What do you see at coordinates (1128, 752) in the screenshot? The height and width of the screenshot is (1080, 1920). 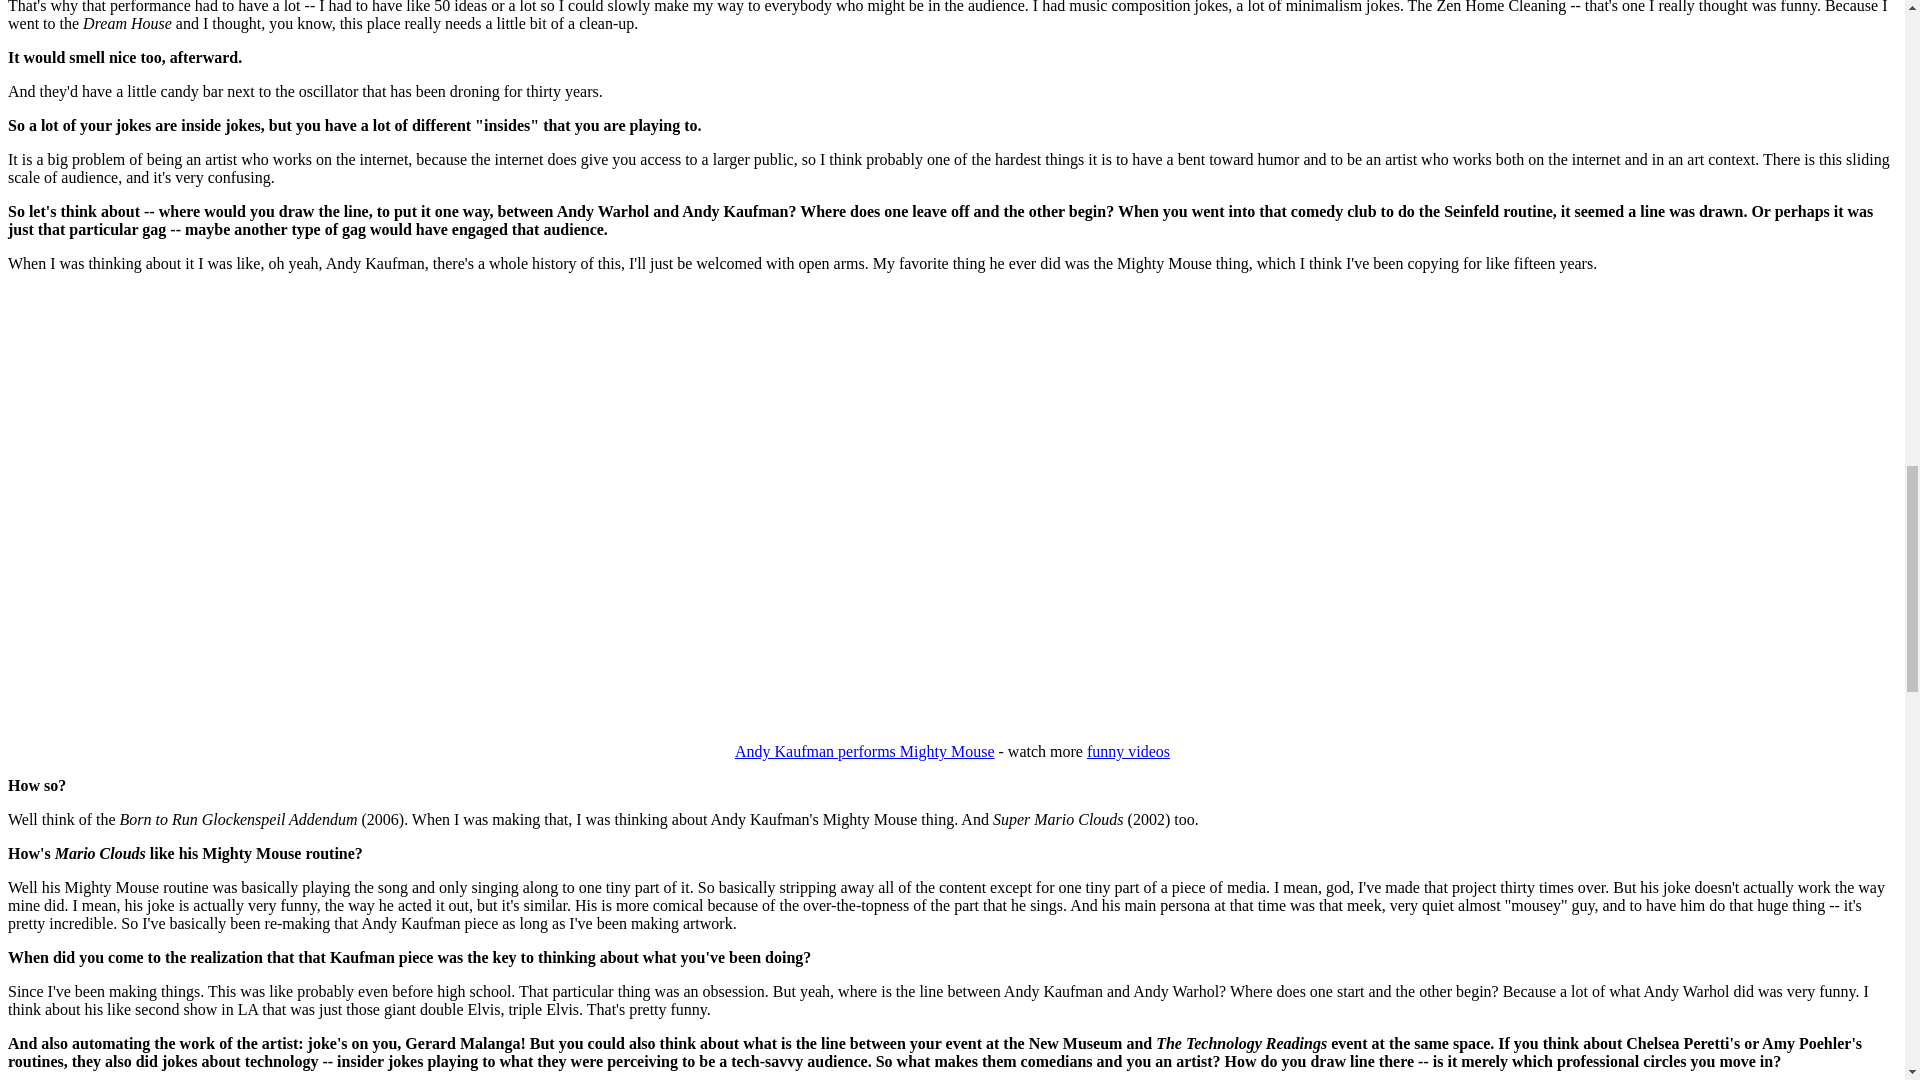 I see `funny videos` at bounding box center [1128, 752].